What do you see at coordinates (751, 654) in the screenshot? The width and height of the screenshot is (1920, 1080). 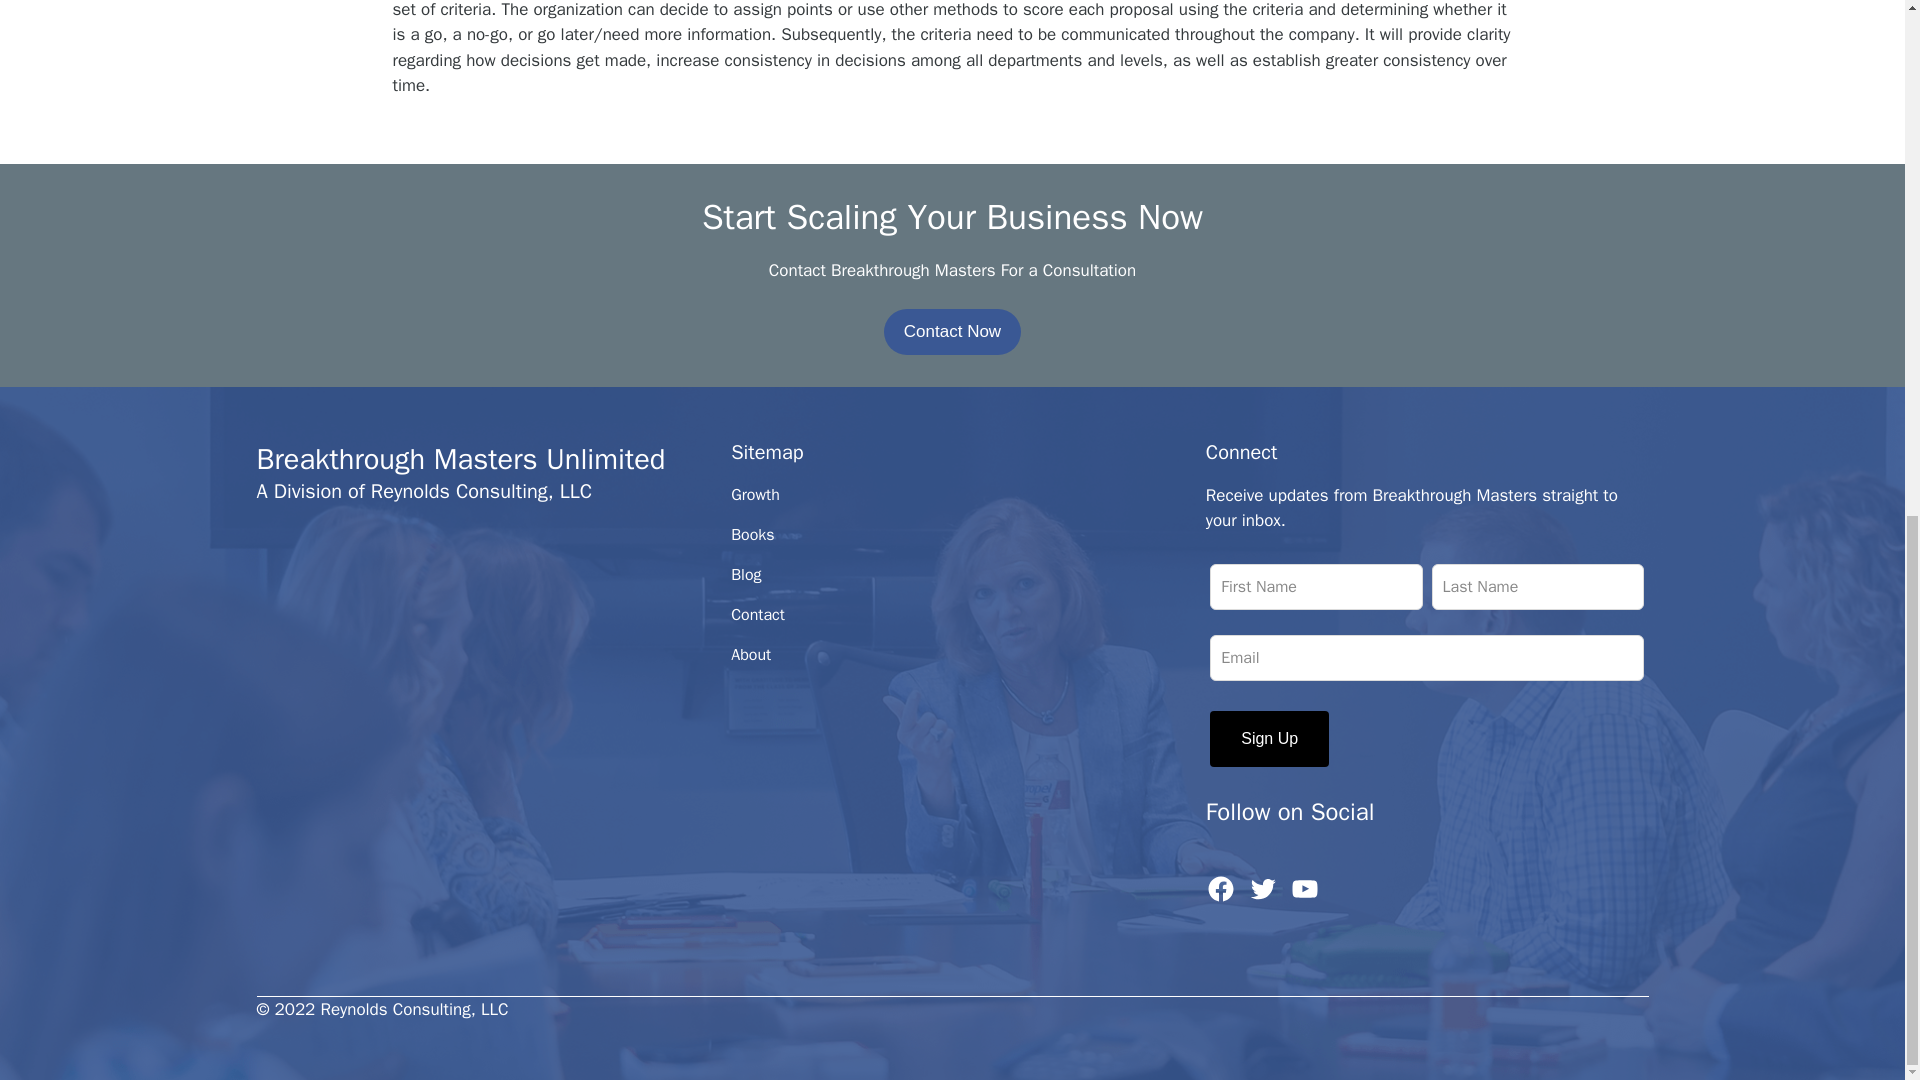 I see `About` at bounding box center [751, 654].